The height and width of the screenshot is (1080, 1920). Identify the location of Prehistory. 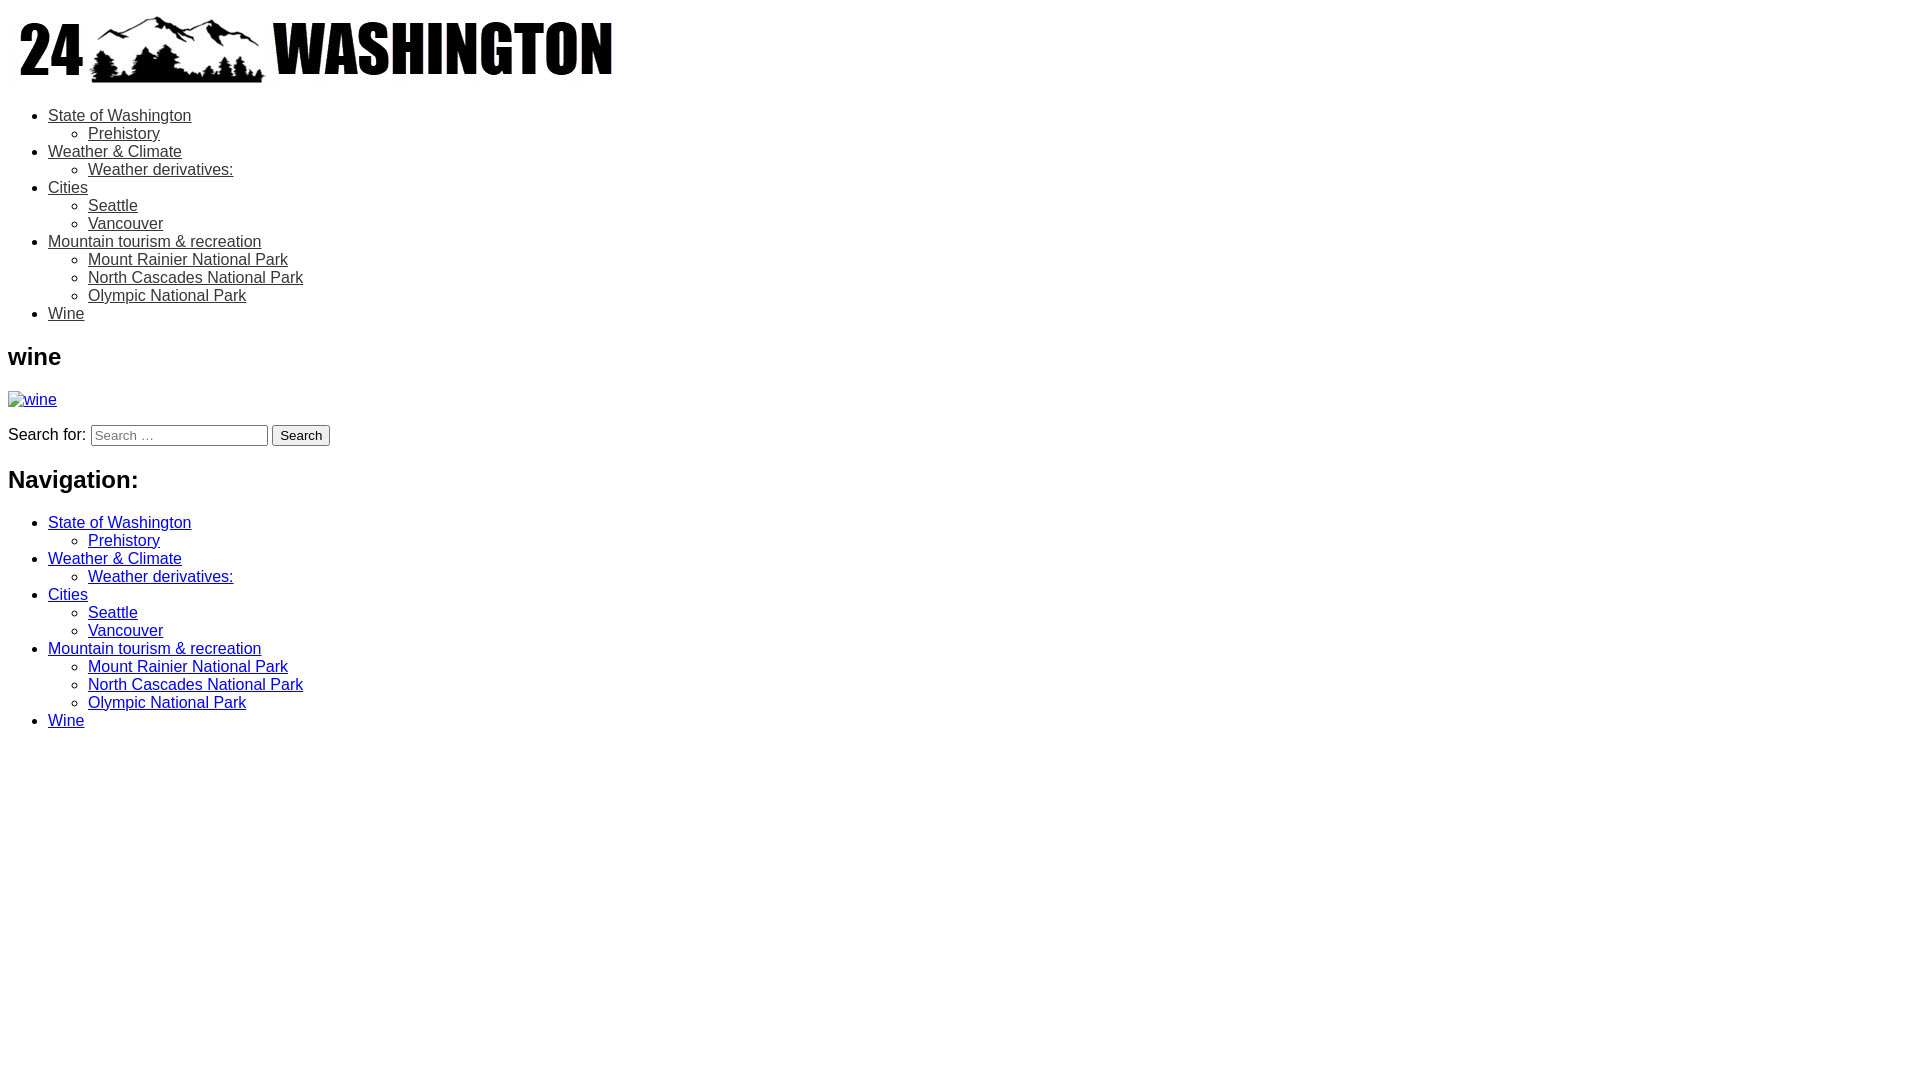
(124, 540).